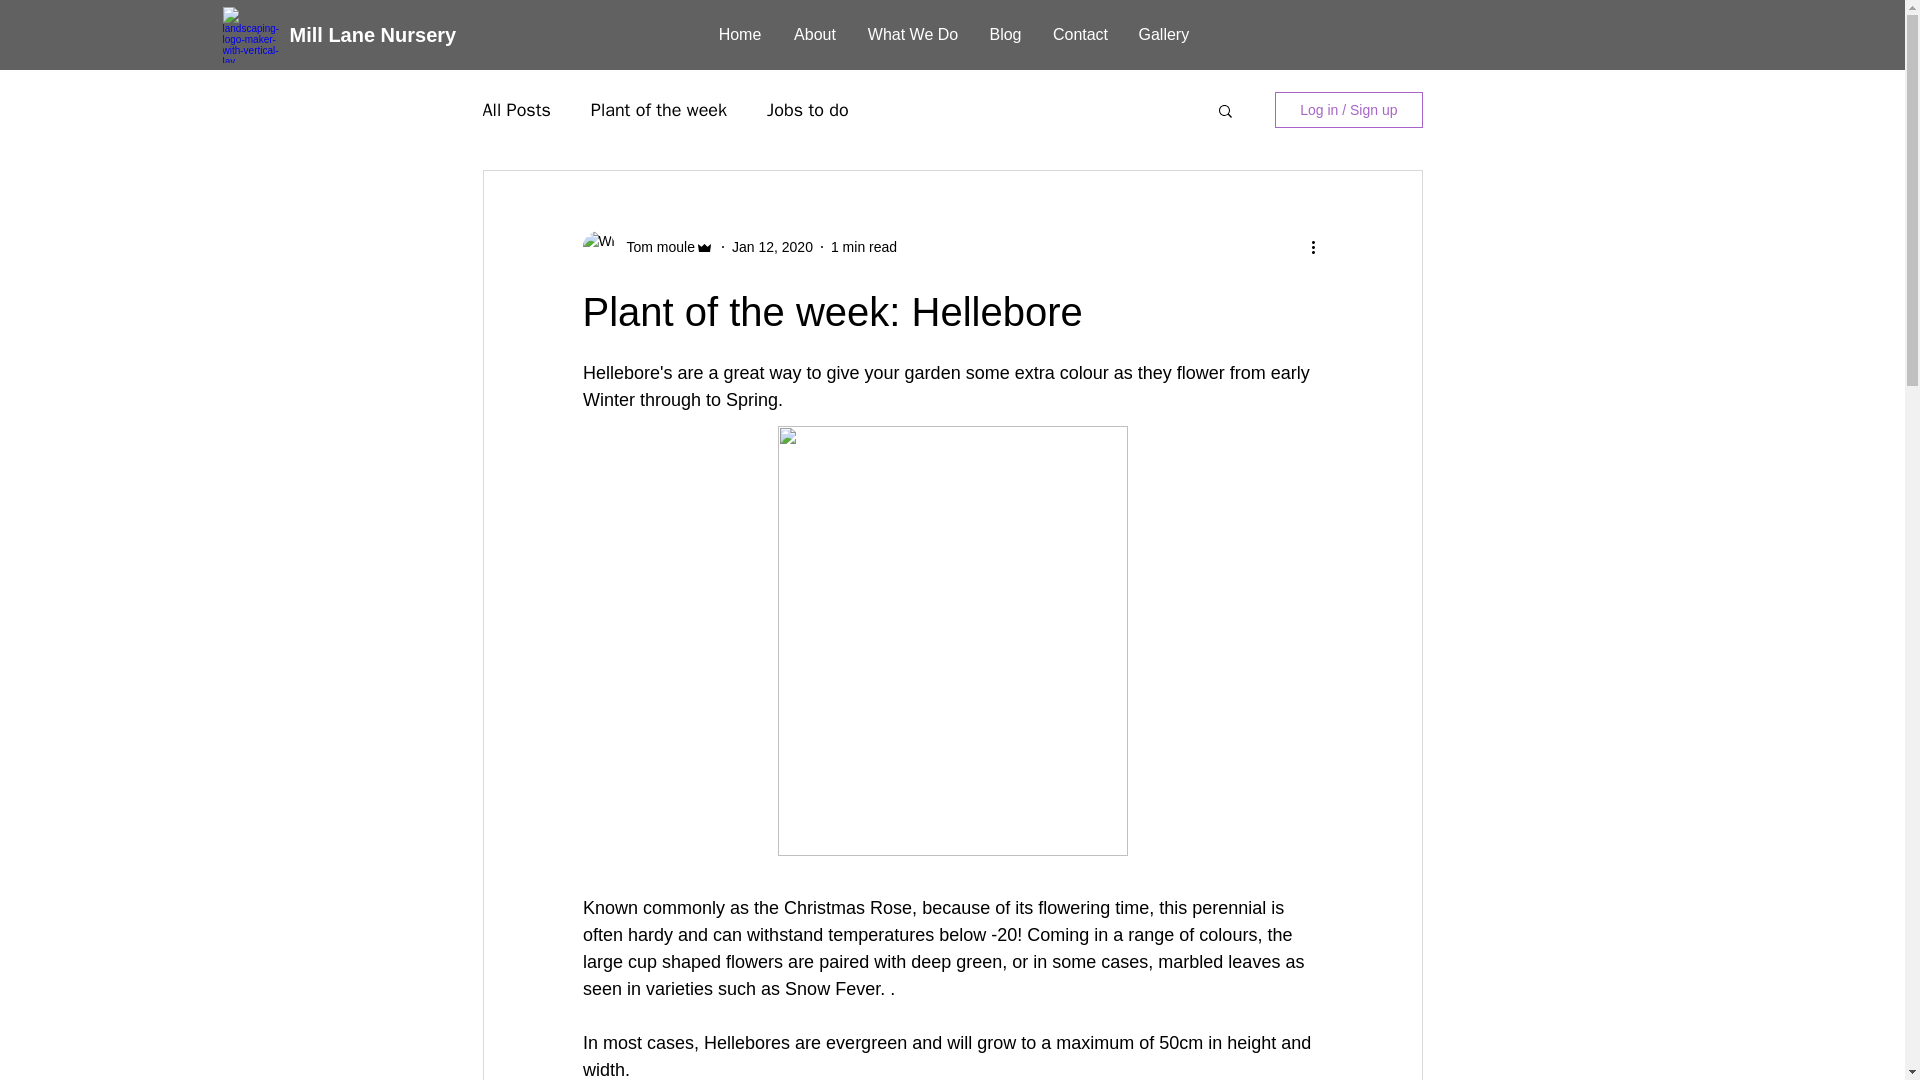  I want to click on Home, so click(740, 34).